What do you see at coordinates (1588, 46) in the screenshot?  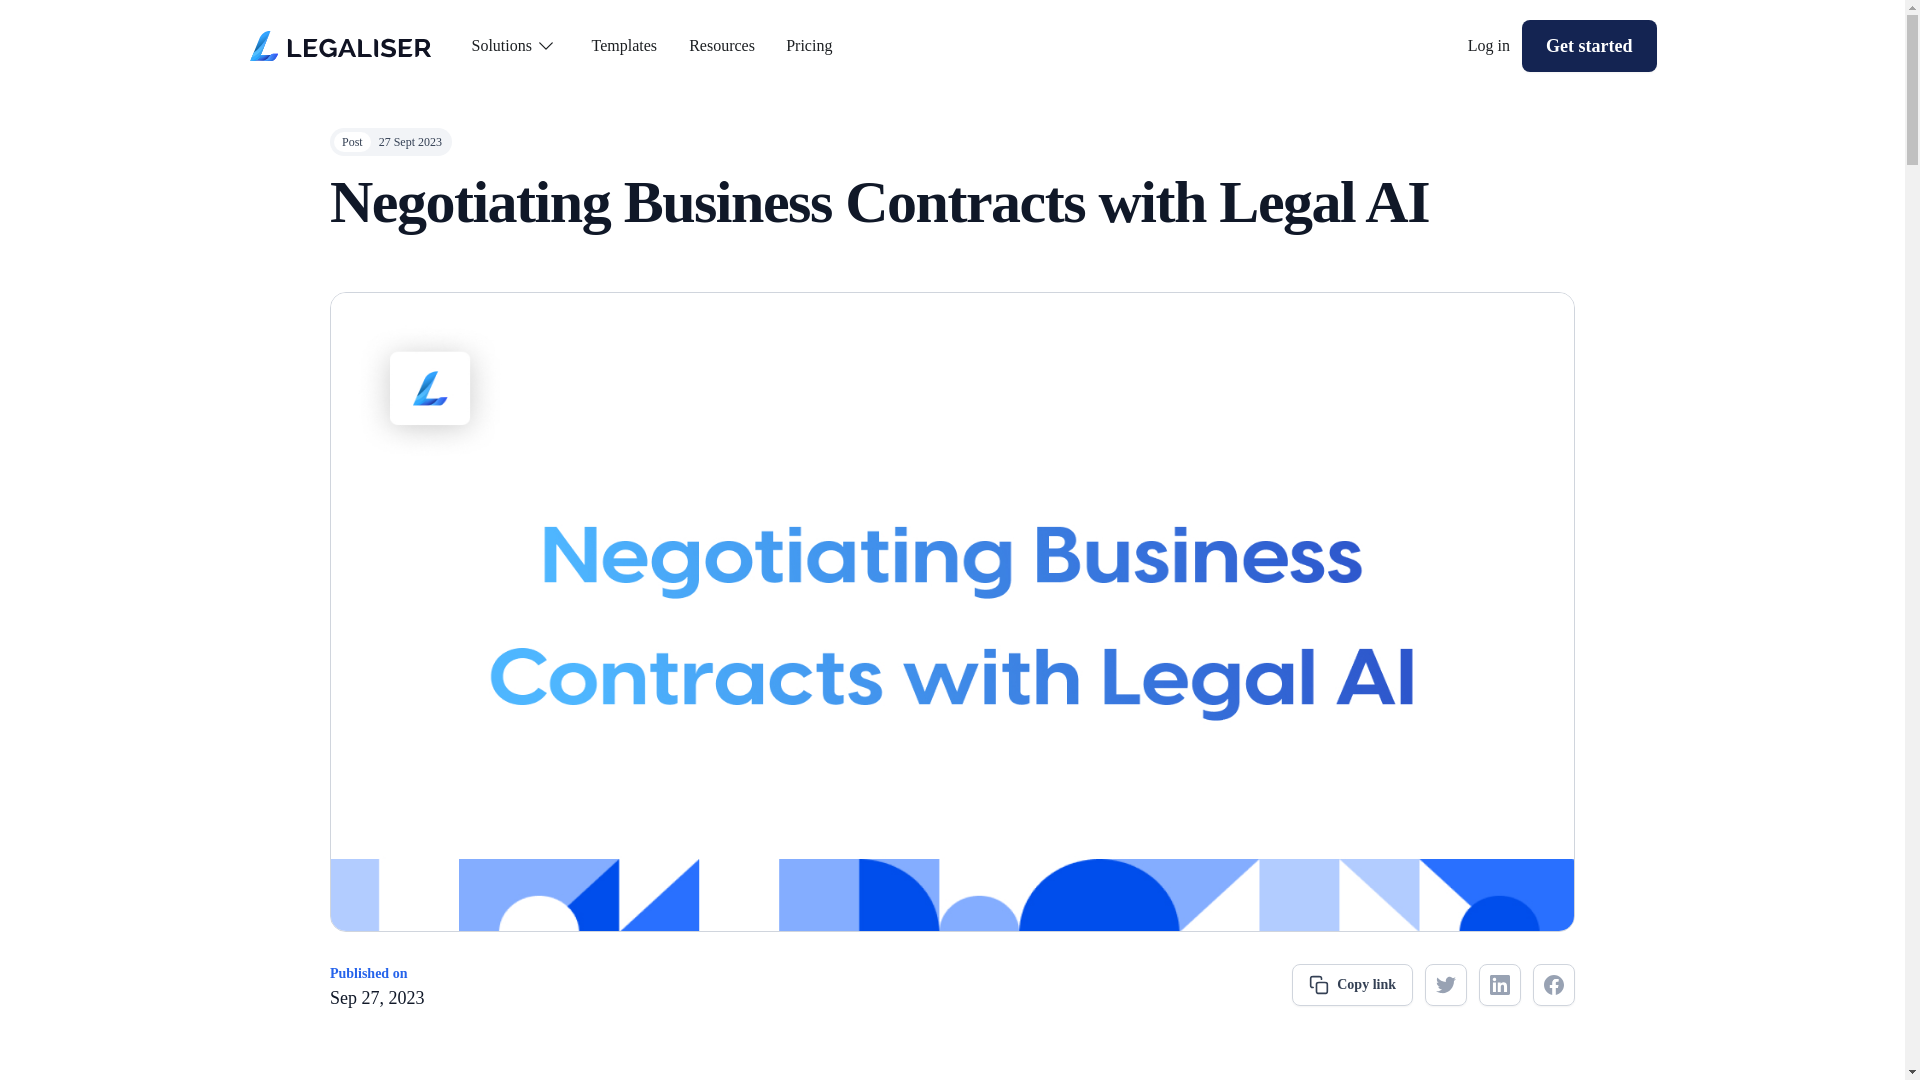 I see `Get started` at bounding box center [1588, 46].